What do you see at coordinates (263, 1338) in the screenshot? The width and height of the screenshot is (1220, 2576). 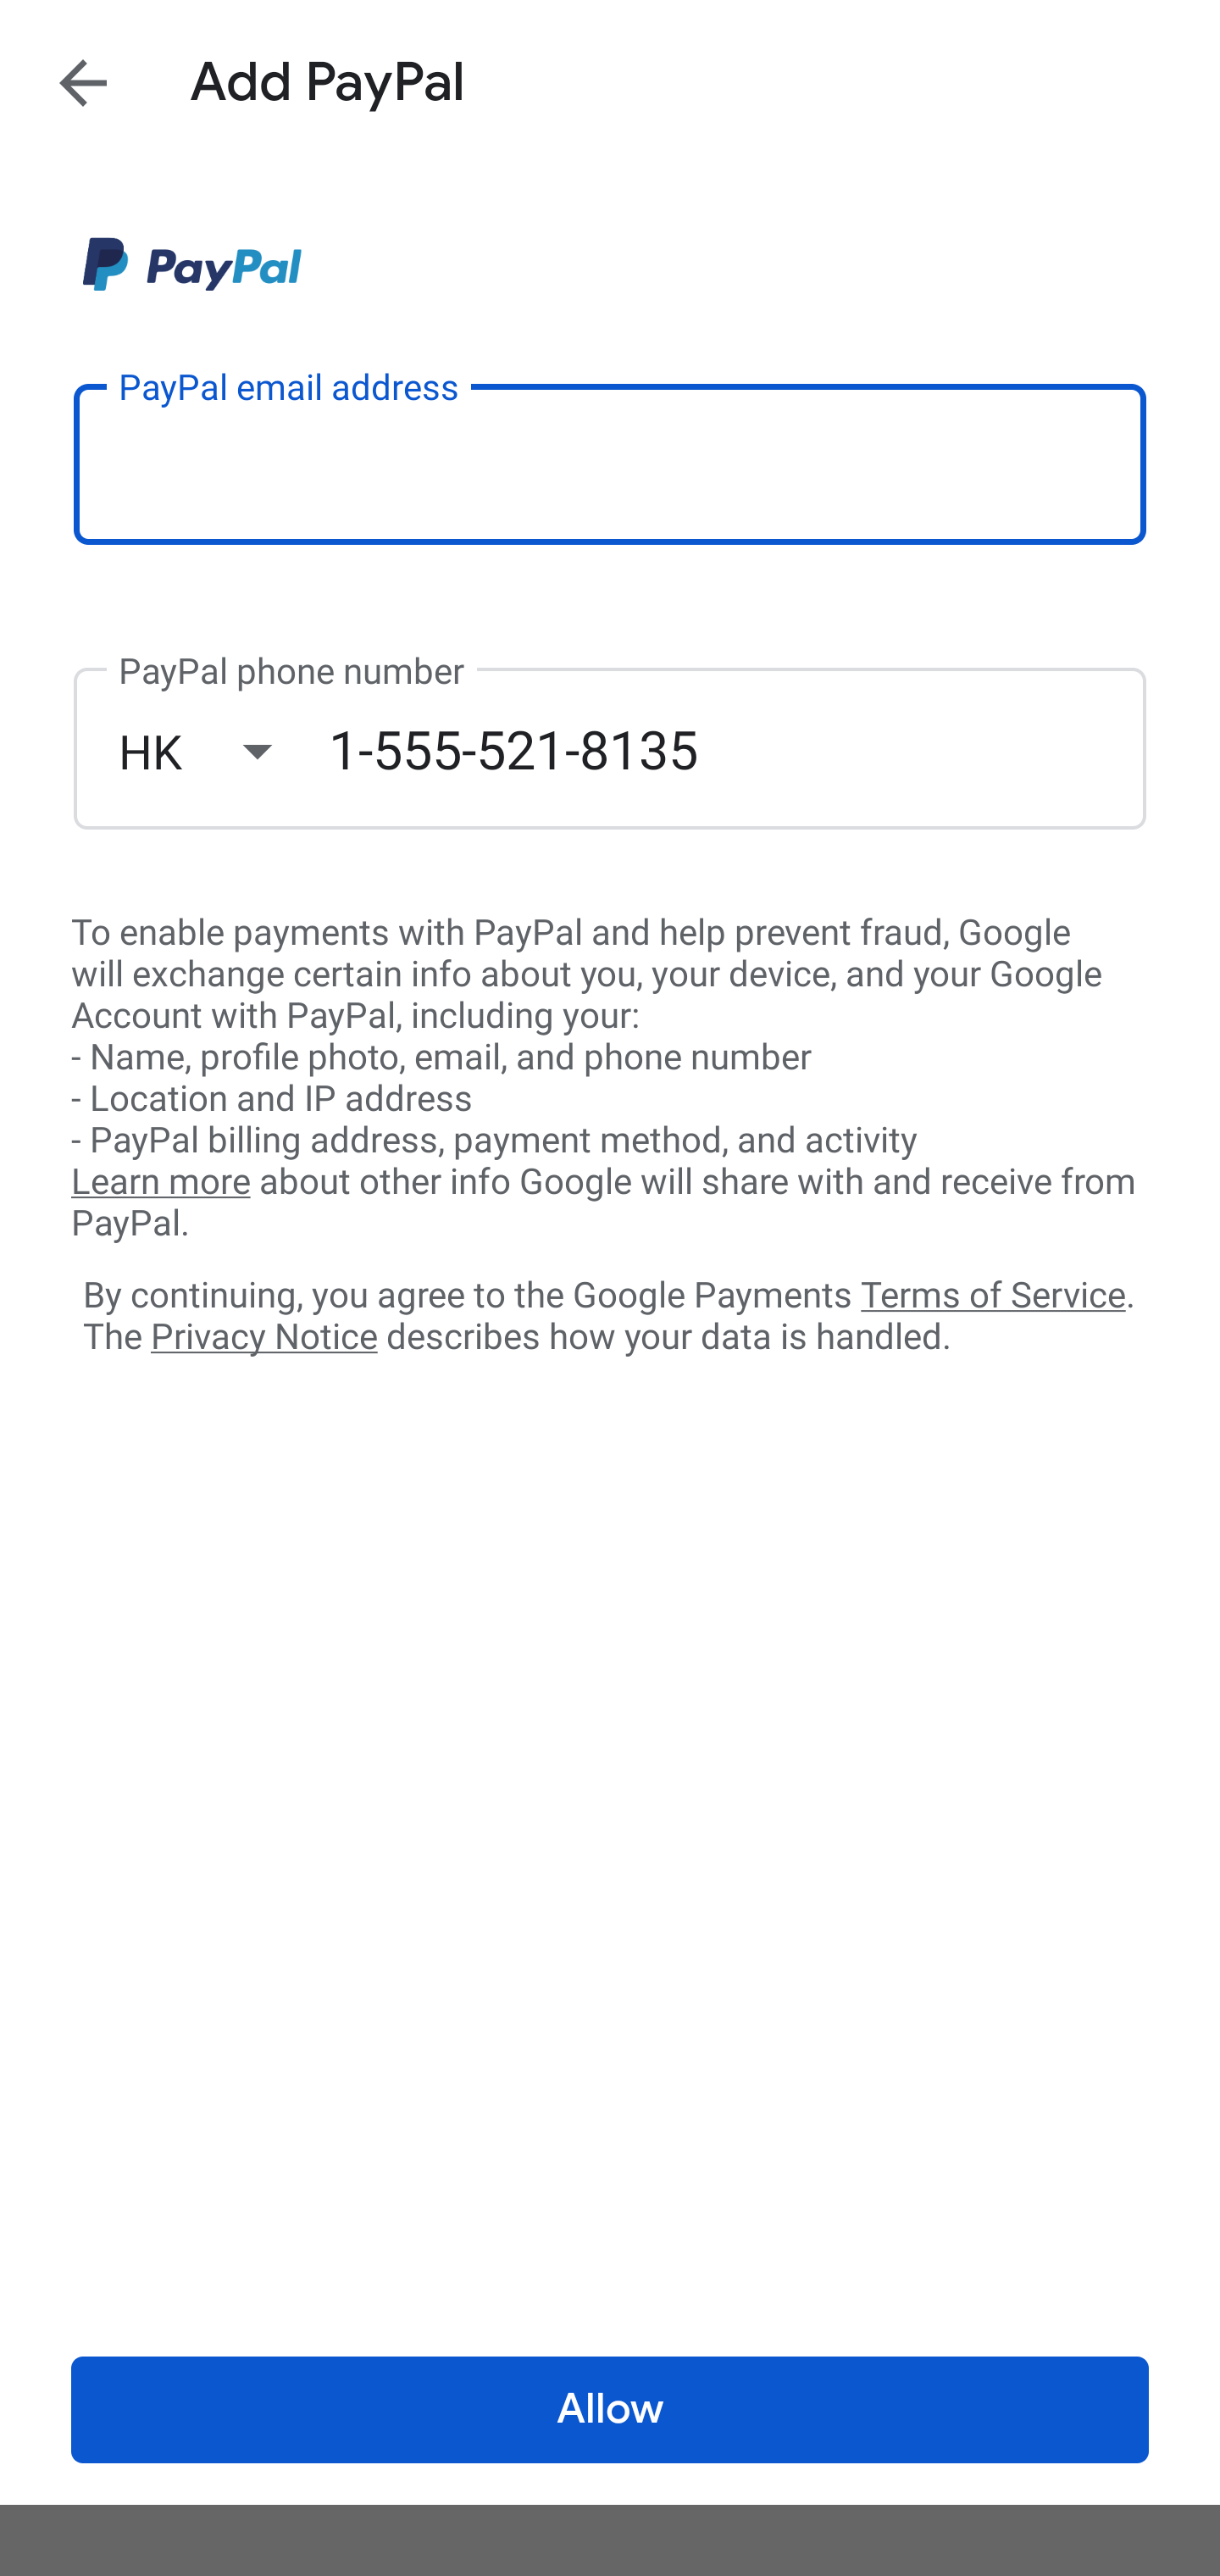 I see `Privacy Notice` at bounding box center [263, 1338].